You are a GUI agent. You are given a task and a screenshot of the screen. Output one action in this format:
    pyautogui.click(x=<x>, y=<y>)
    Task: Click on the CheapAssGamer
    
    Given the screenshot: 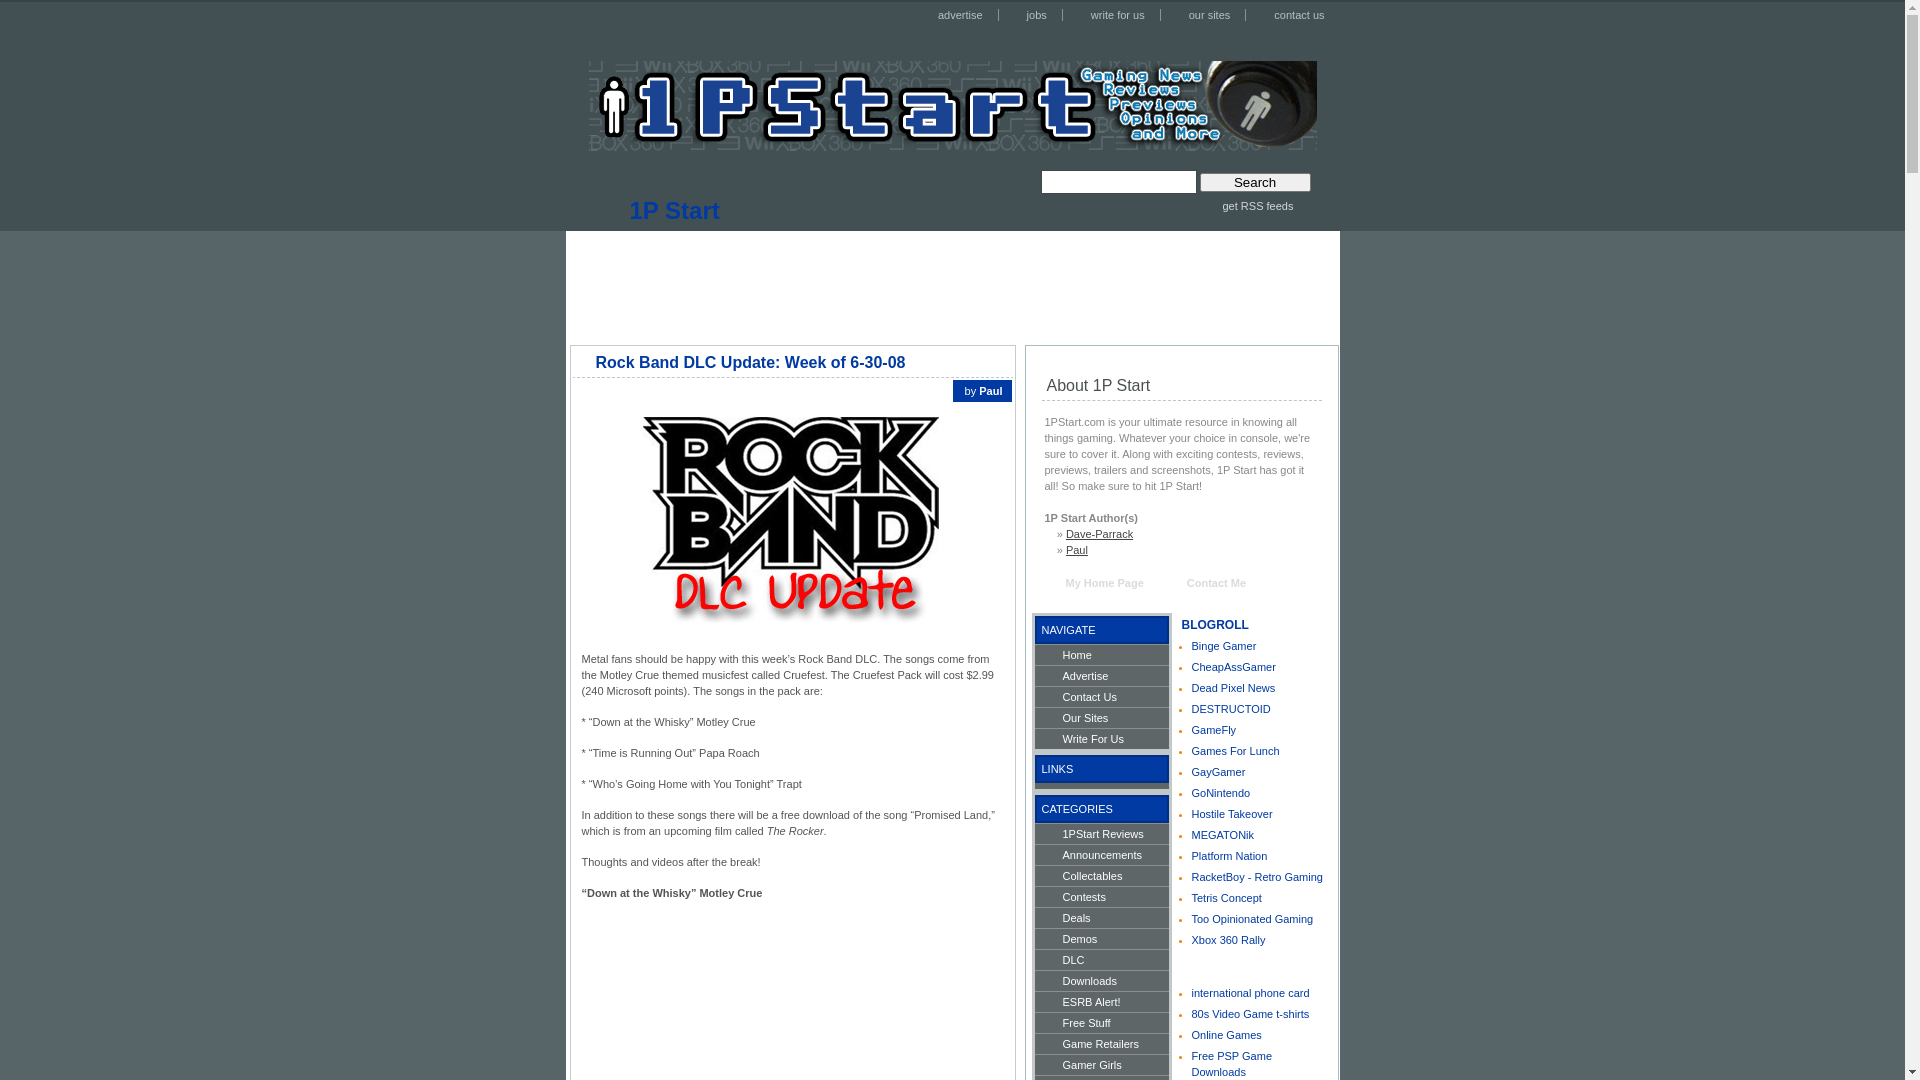 What is the action you would take?
    pyautogui.click(x=1234, y=667)
    